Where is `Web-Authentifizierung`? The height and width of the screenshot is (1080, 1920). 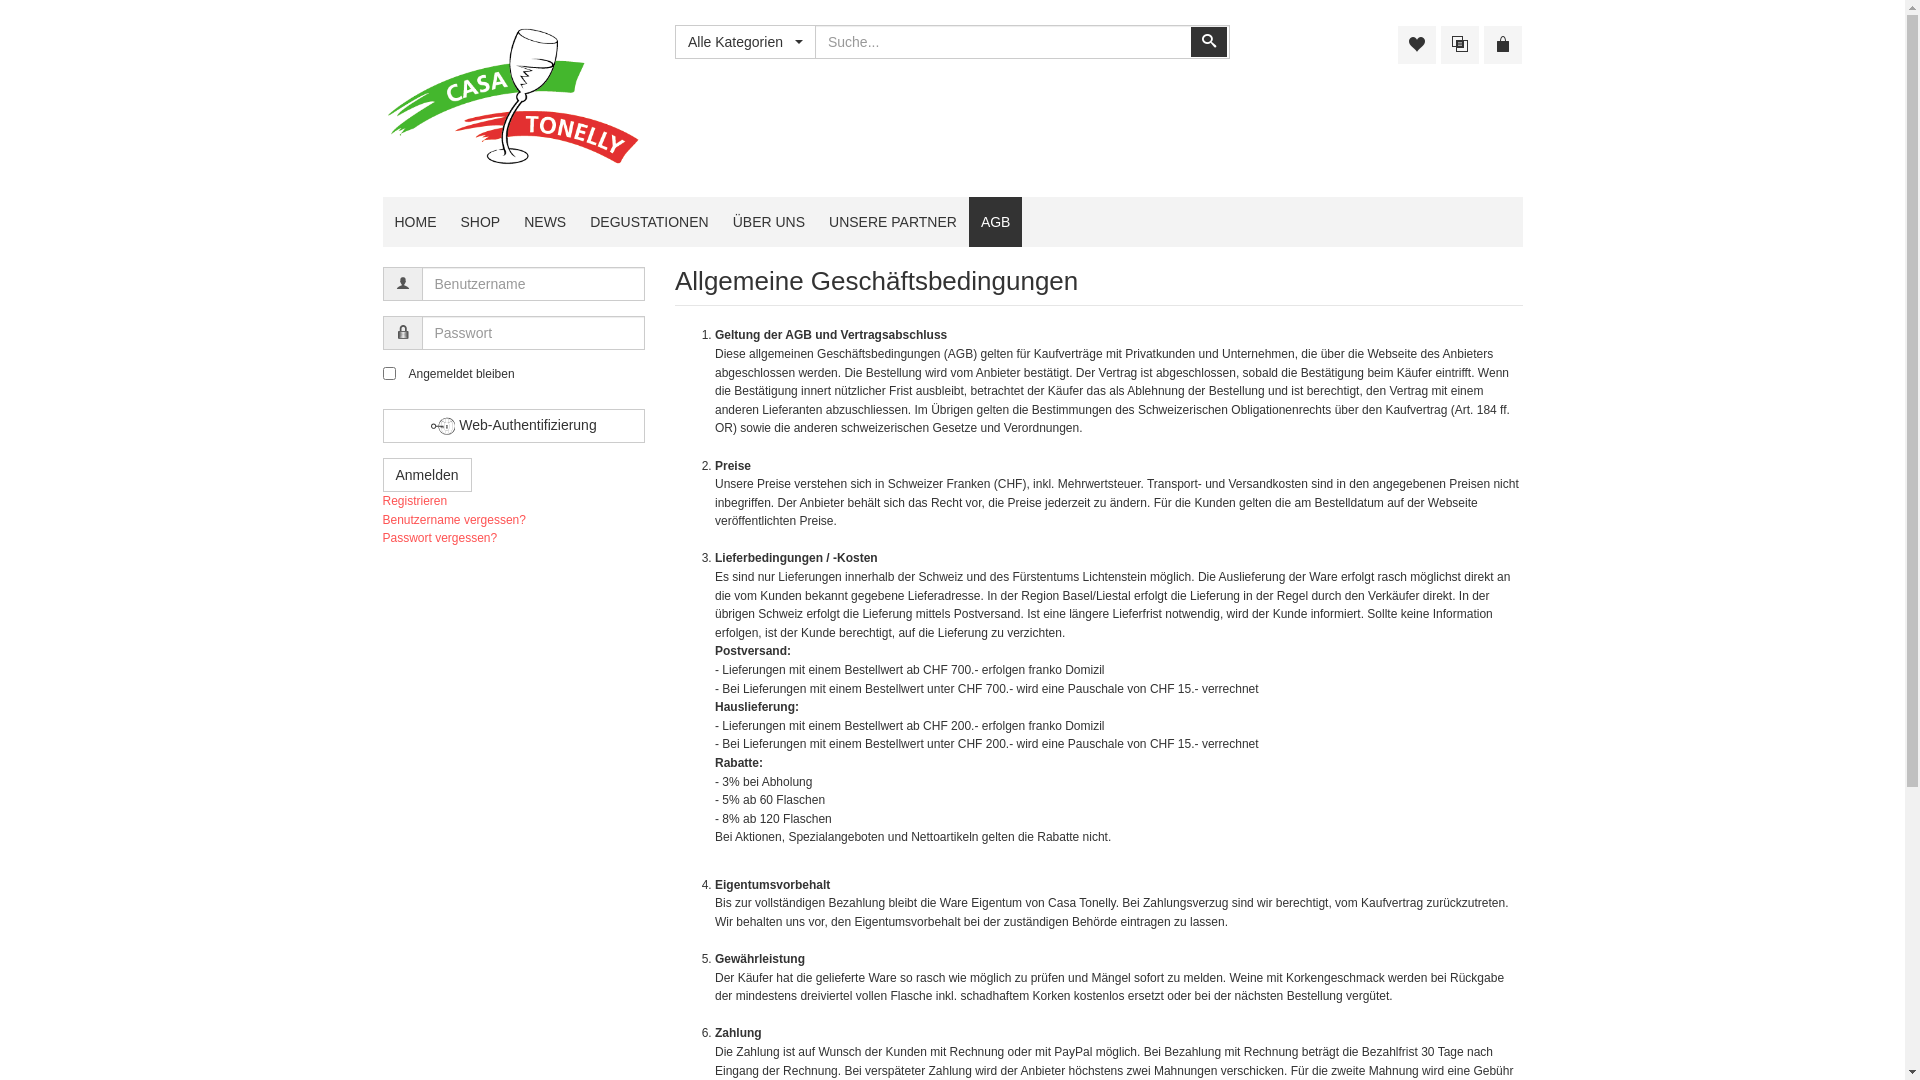
Web-Authentifizierung is located at coordinates (514, 426).